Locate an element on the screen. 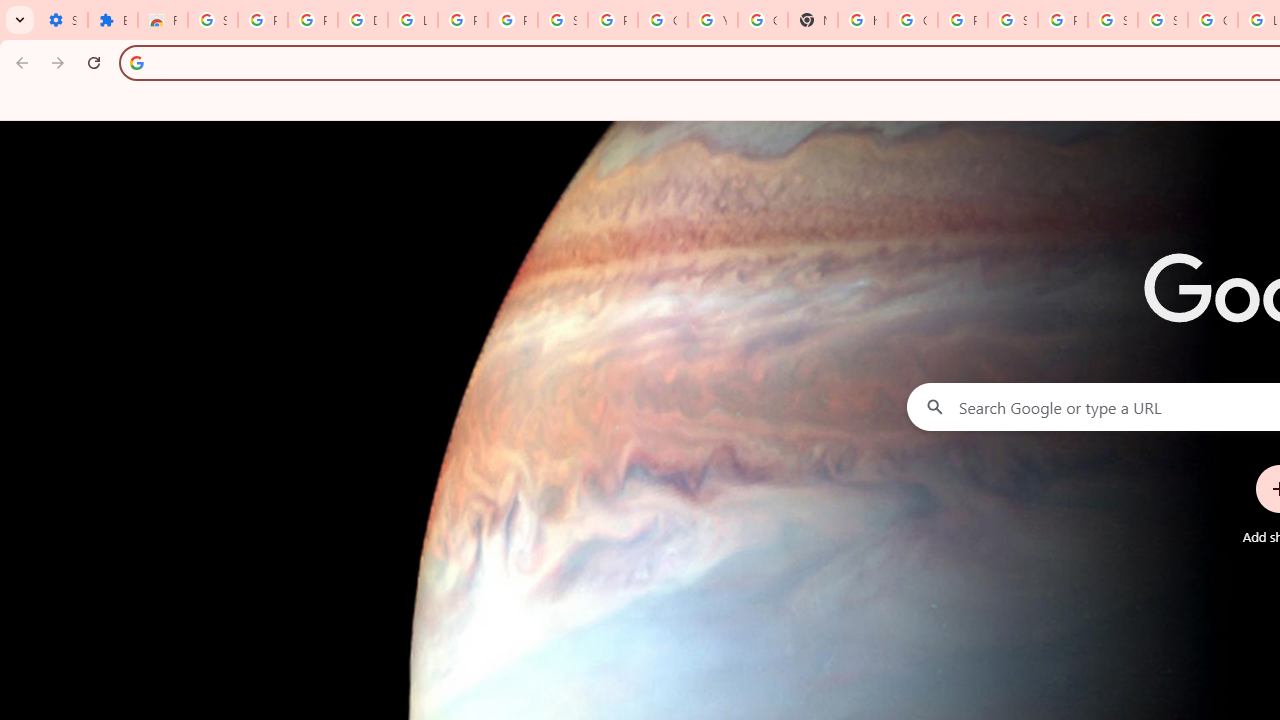 The height and width of the screenshot is (720, 1280). https://scholar.google.com/ is located at coordinates (863, 20).